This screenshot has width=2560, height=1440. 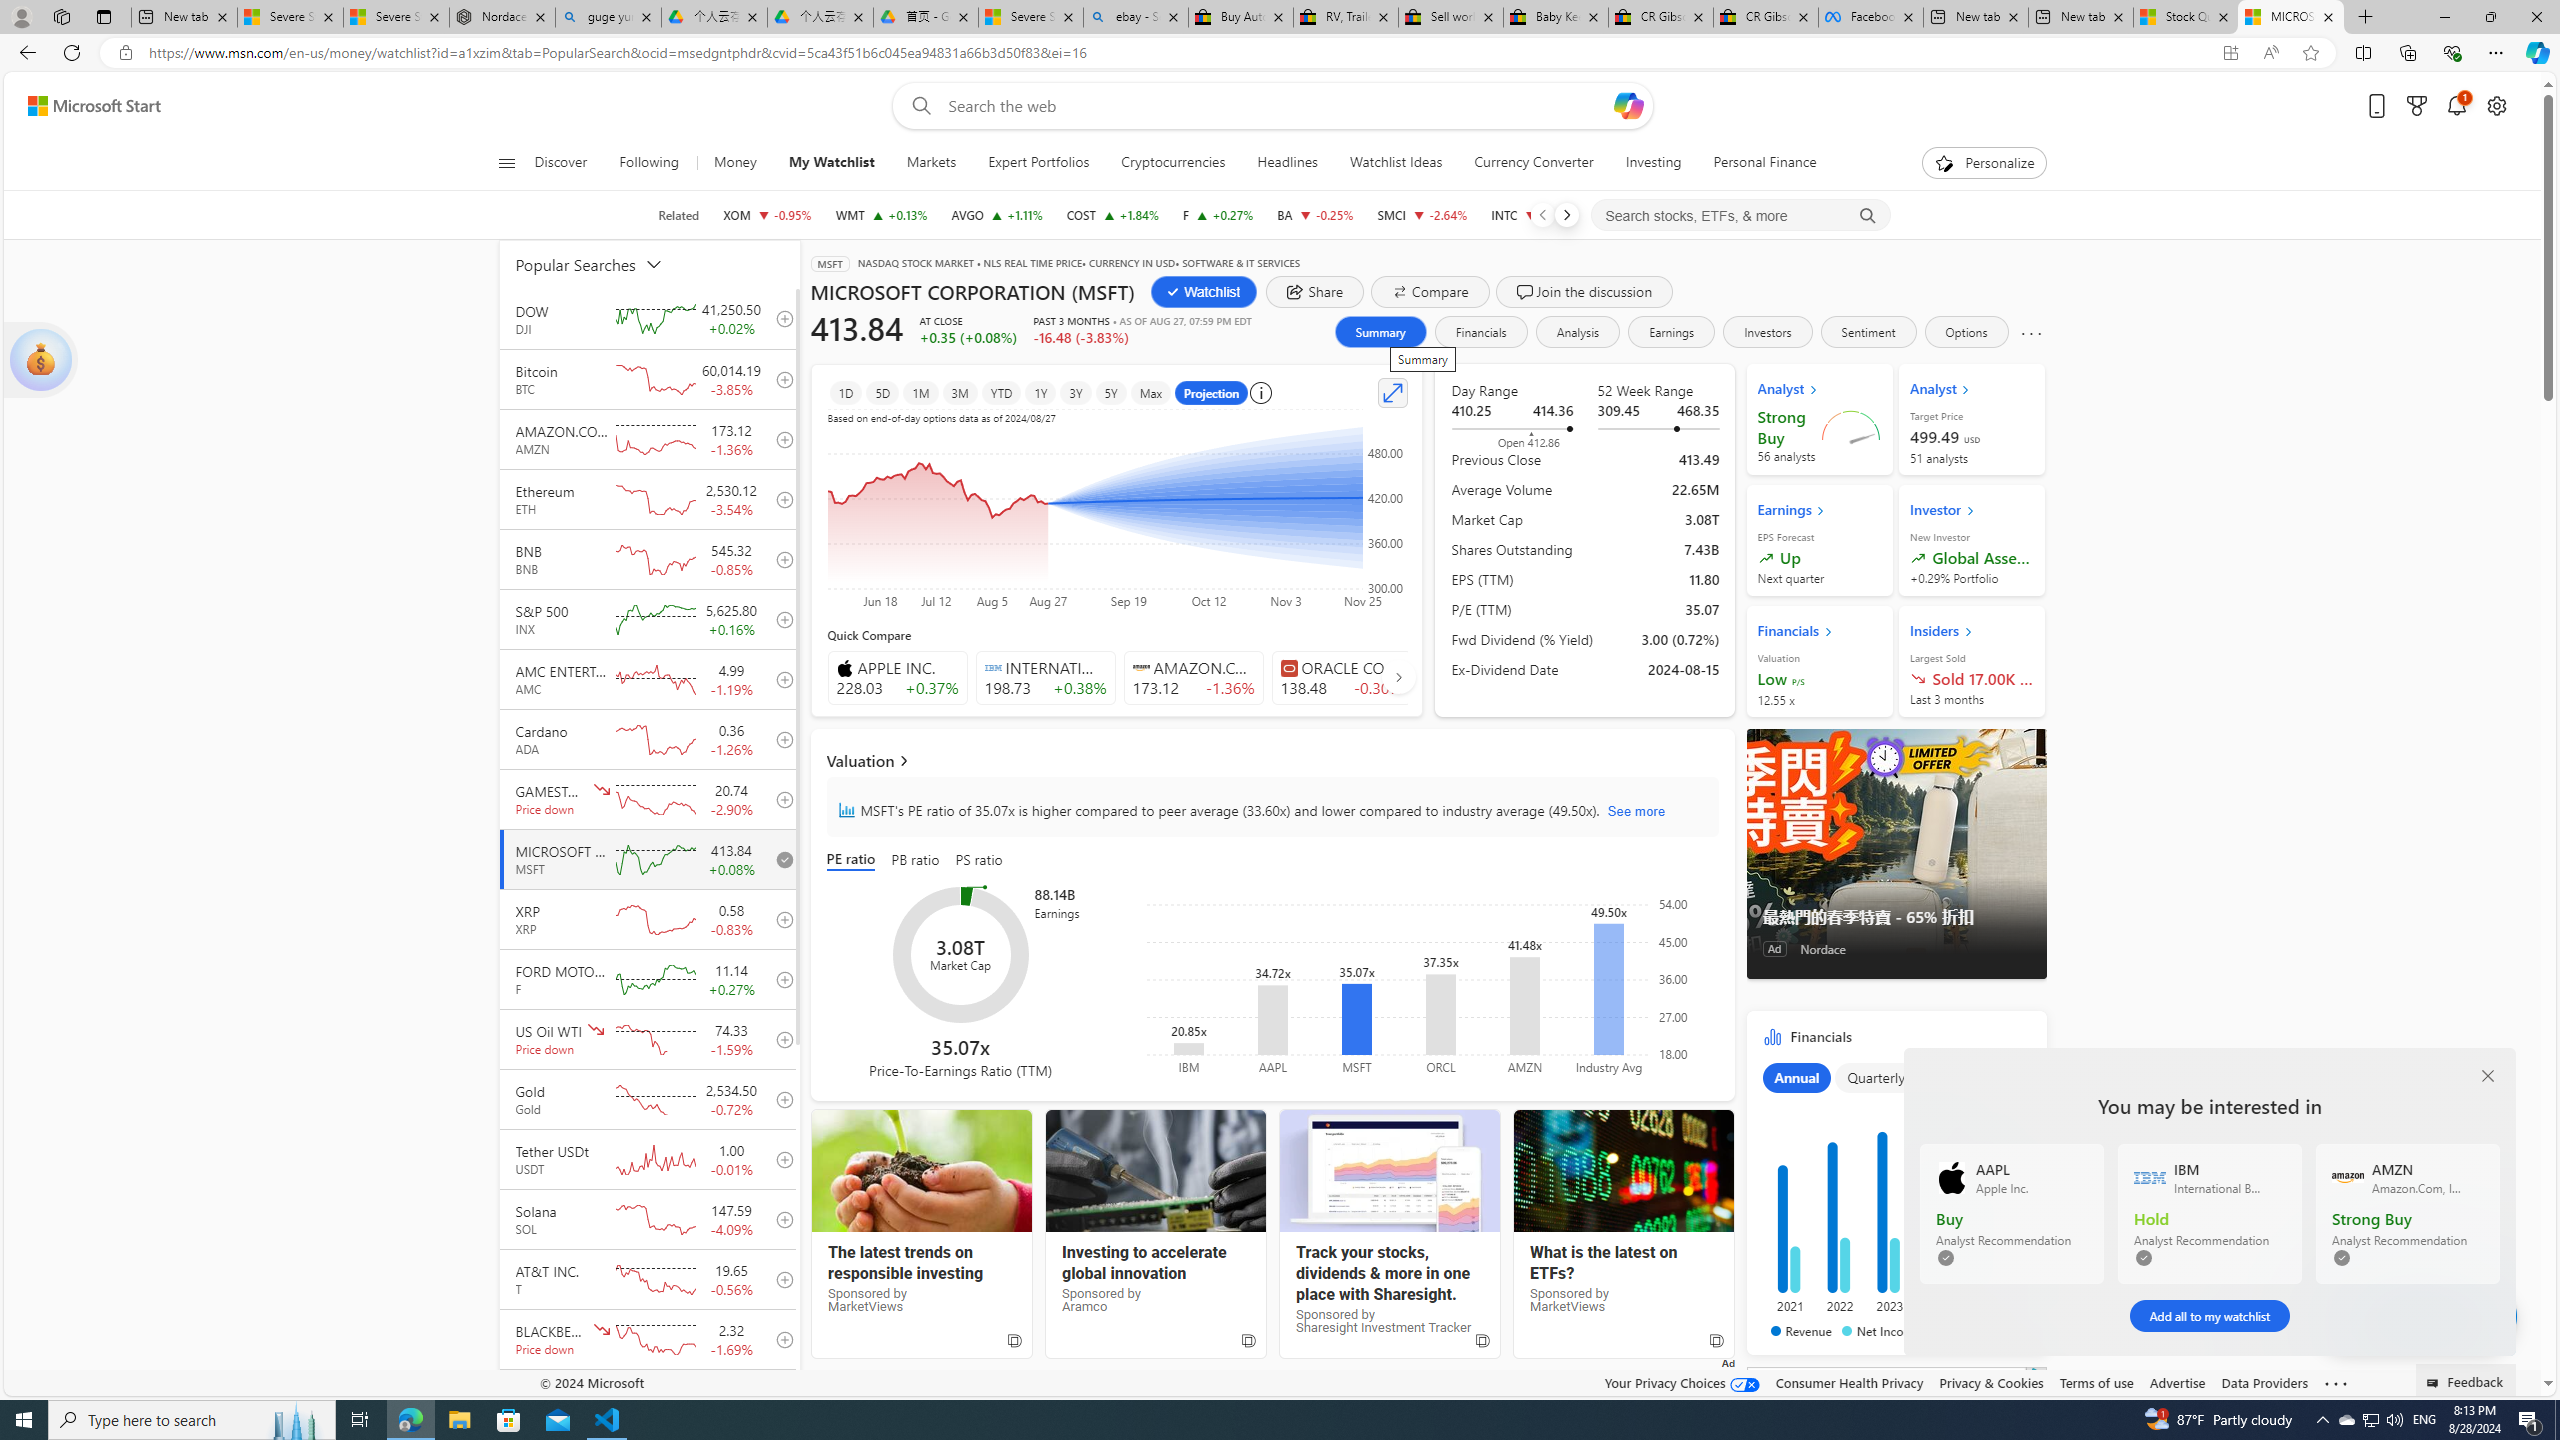 I want to click on Money, so click(x=734, y=163).